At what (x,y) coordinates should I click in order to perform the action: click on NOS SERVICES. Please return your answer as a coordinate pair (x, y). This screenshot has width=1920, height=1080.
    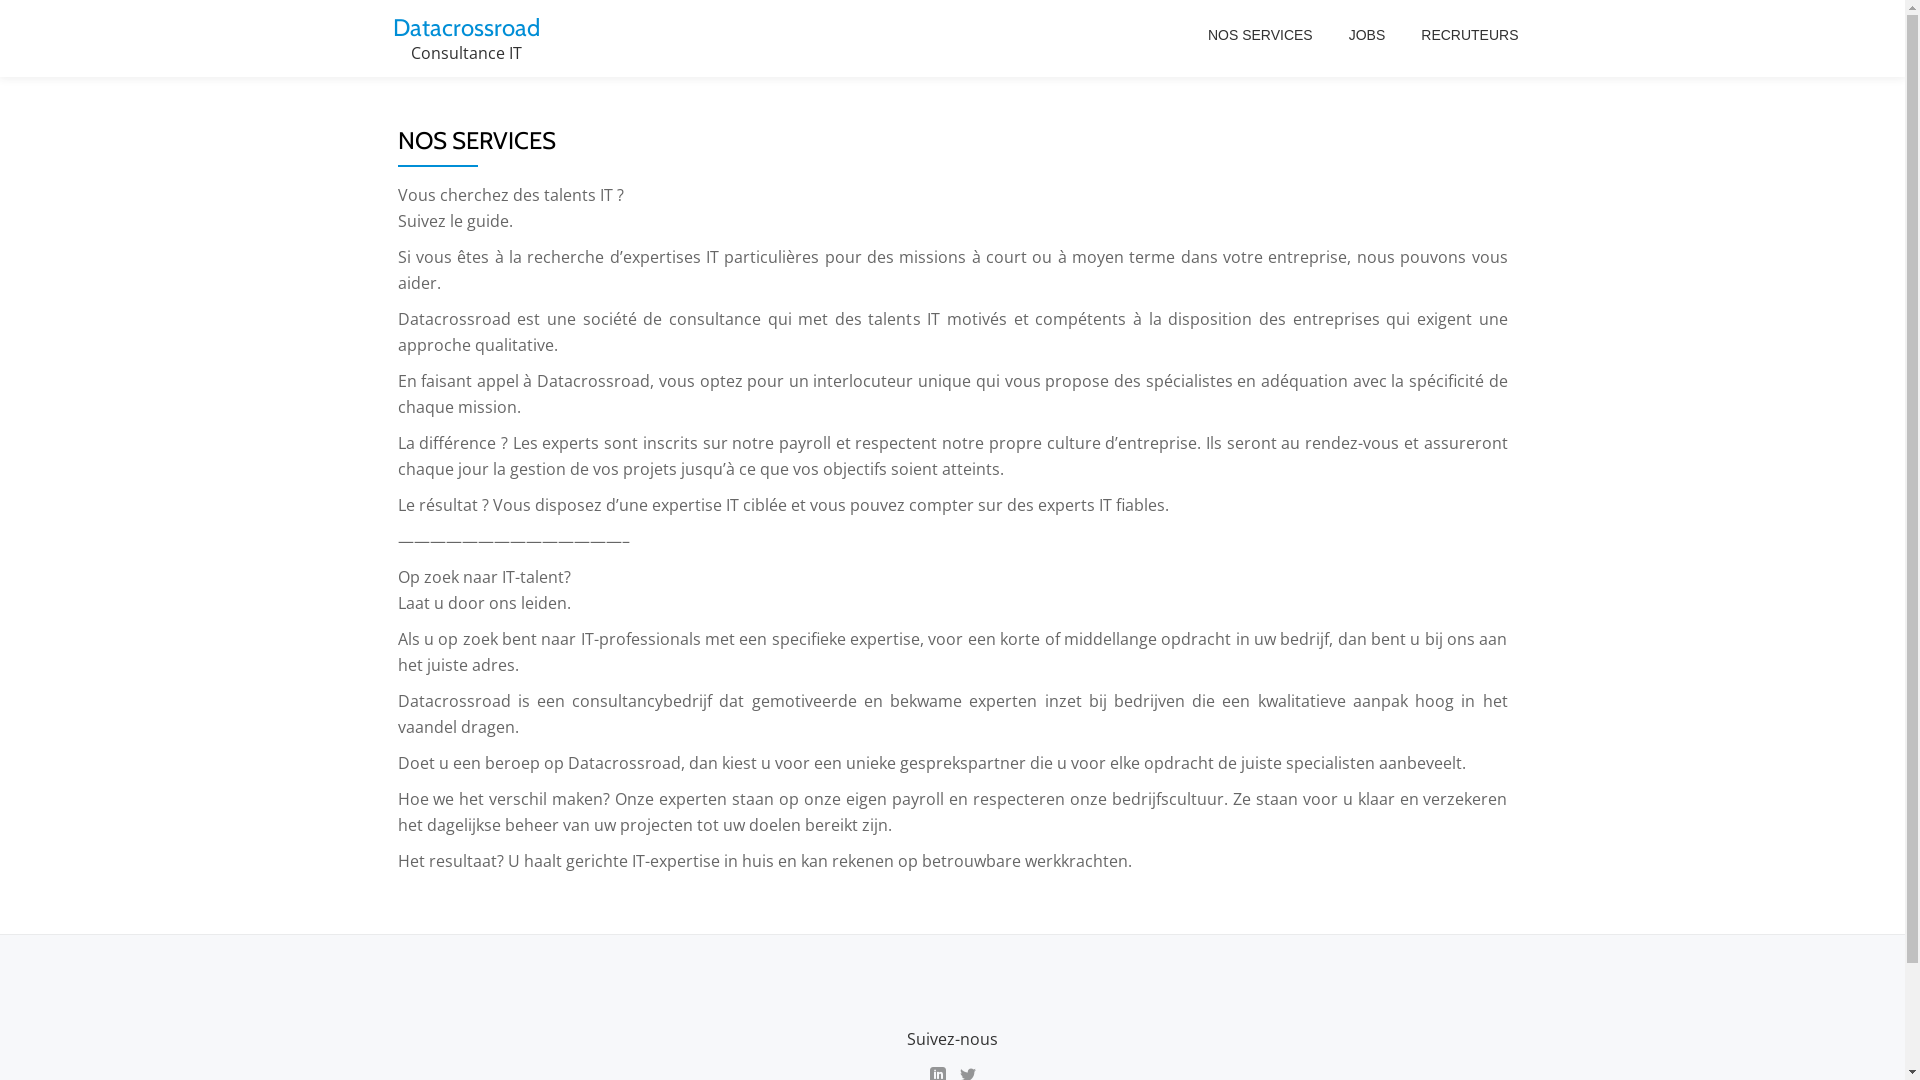
    Looking at the image, I should click on (1260, 35).